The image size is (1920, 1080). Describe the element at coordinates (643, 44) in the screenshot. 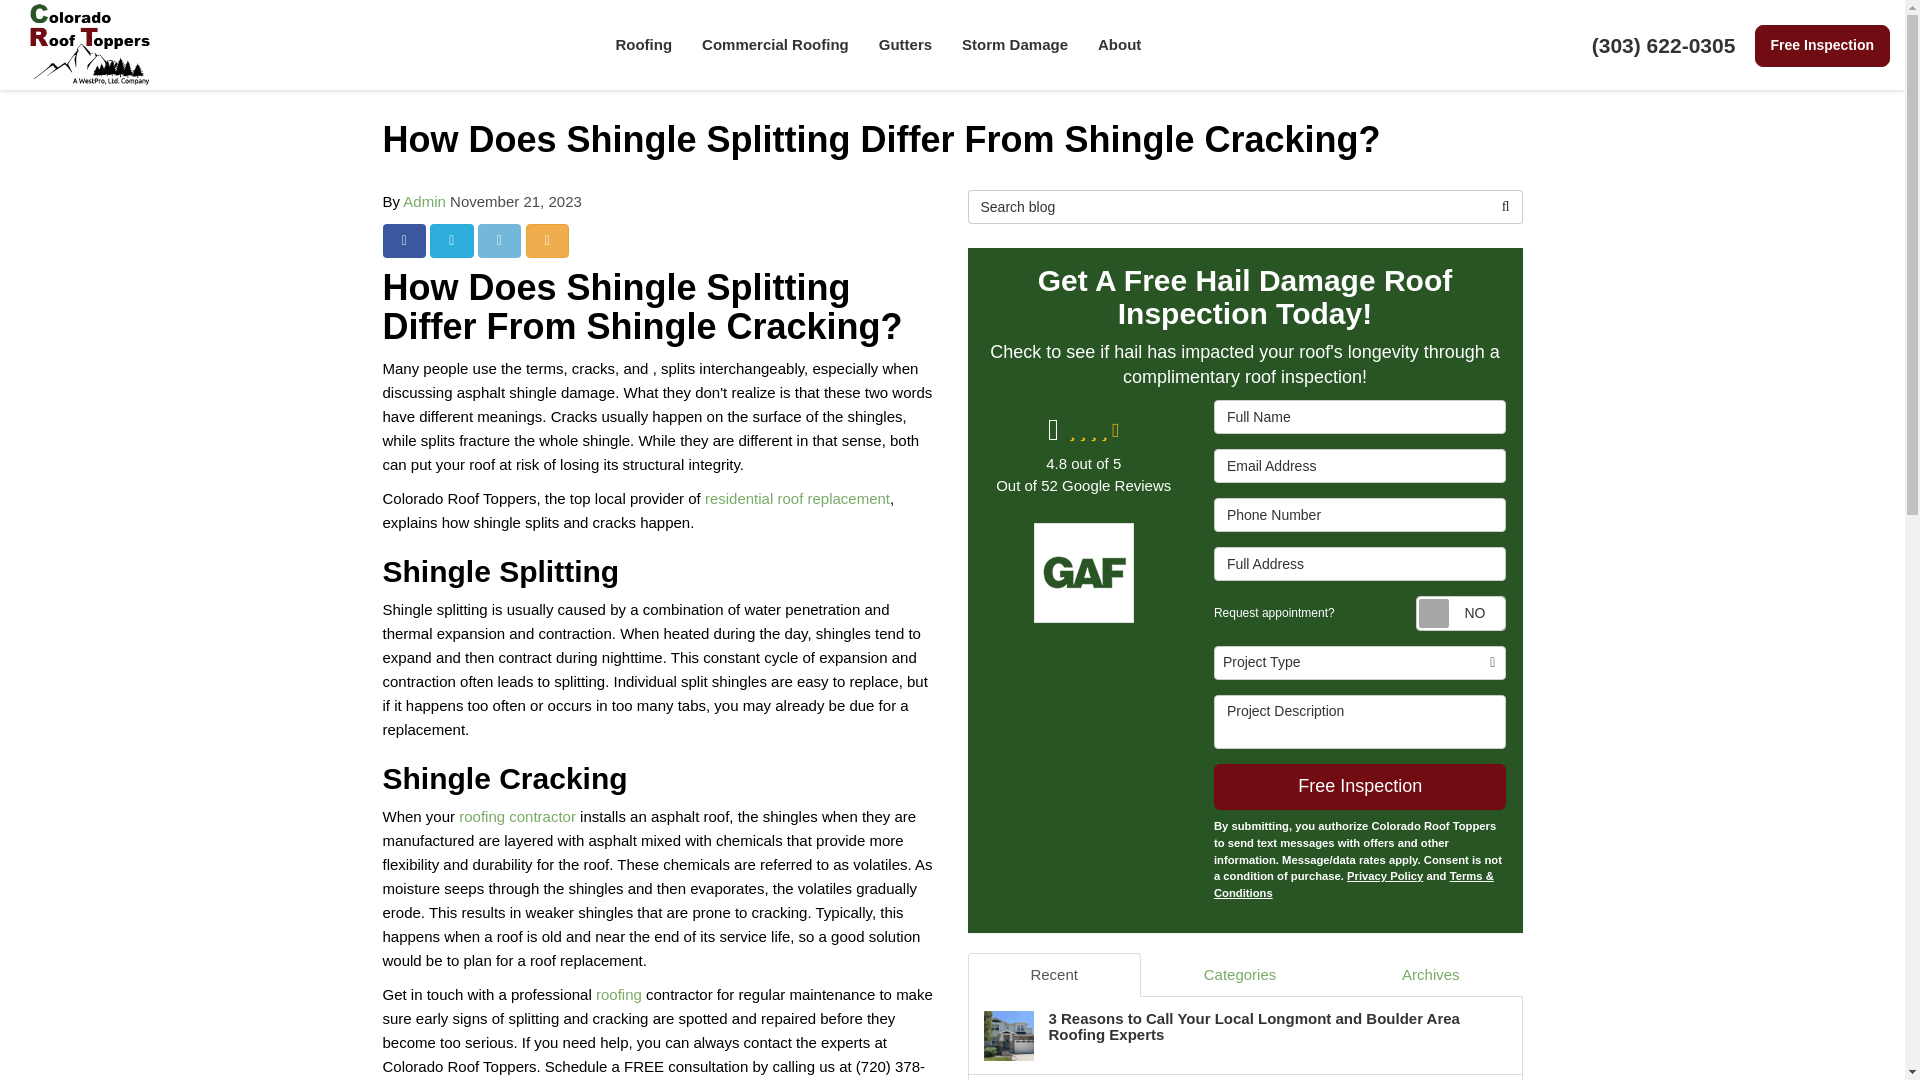

I see `Roofing` at that location.